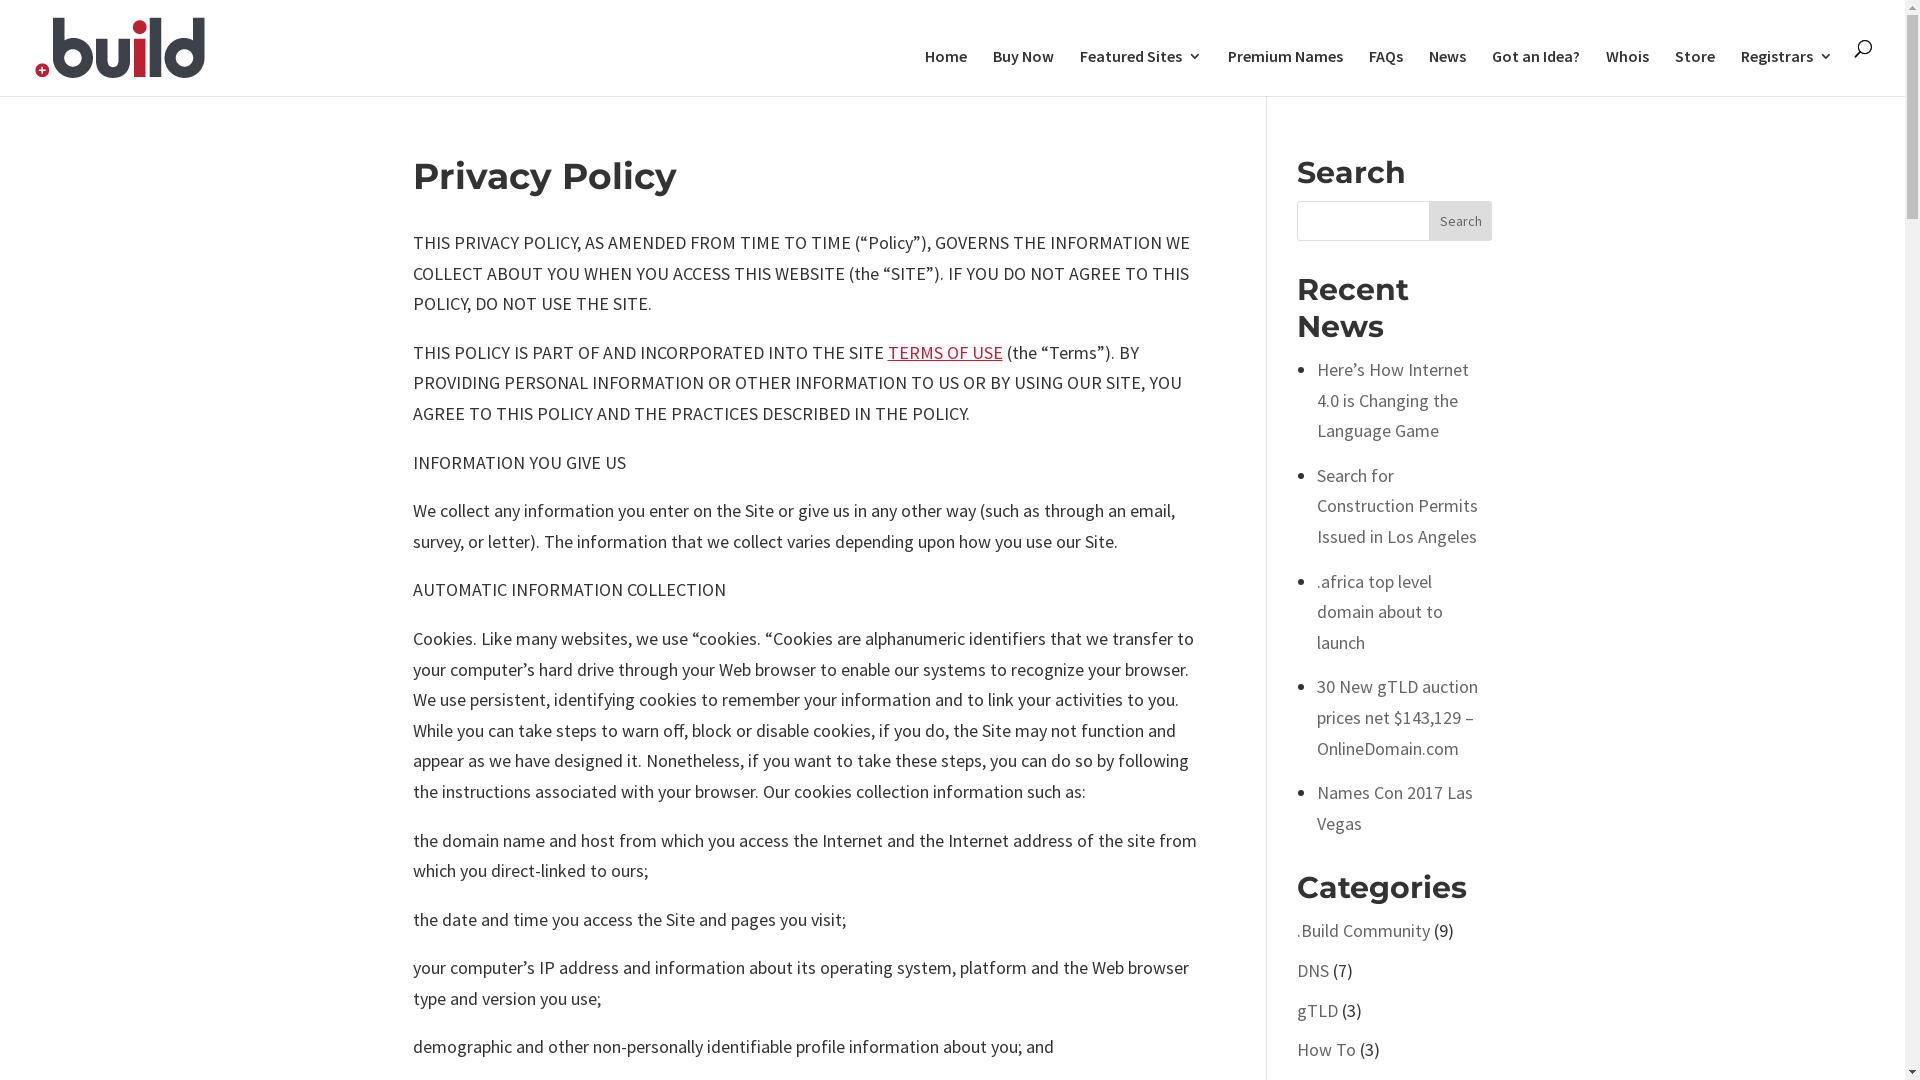 The height and width of the screenshot is (1080, 1920). Describe the element at coordinates (1313, 970) in the screenshot. I see `DNS` at that location.